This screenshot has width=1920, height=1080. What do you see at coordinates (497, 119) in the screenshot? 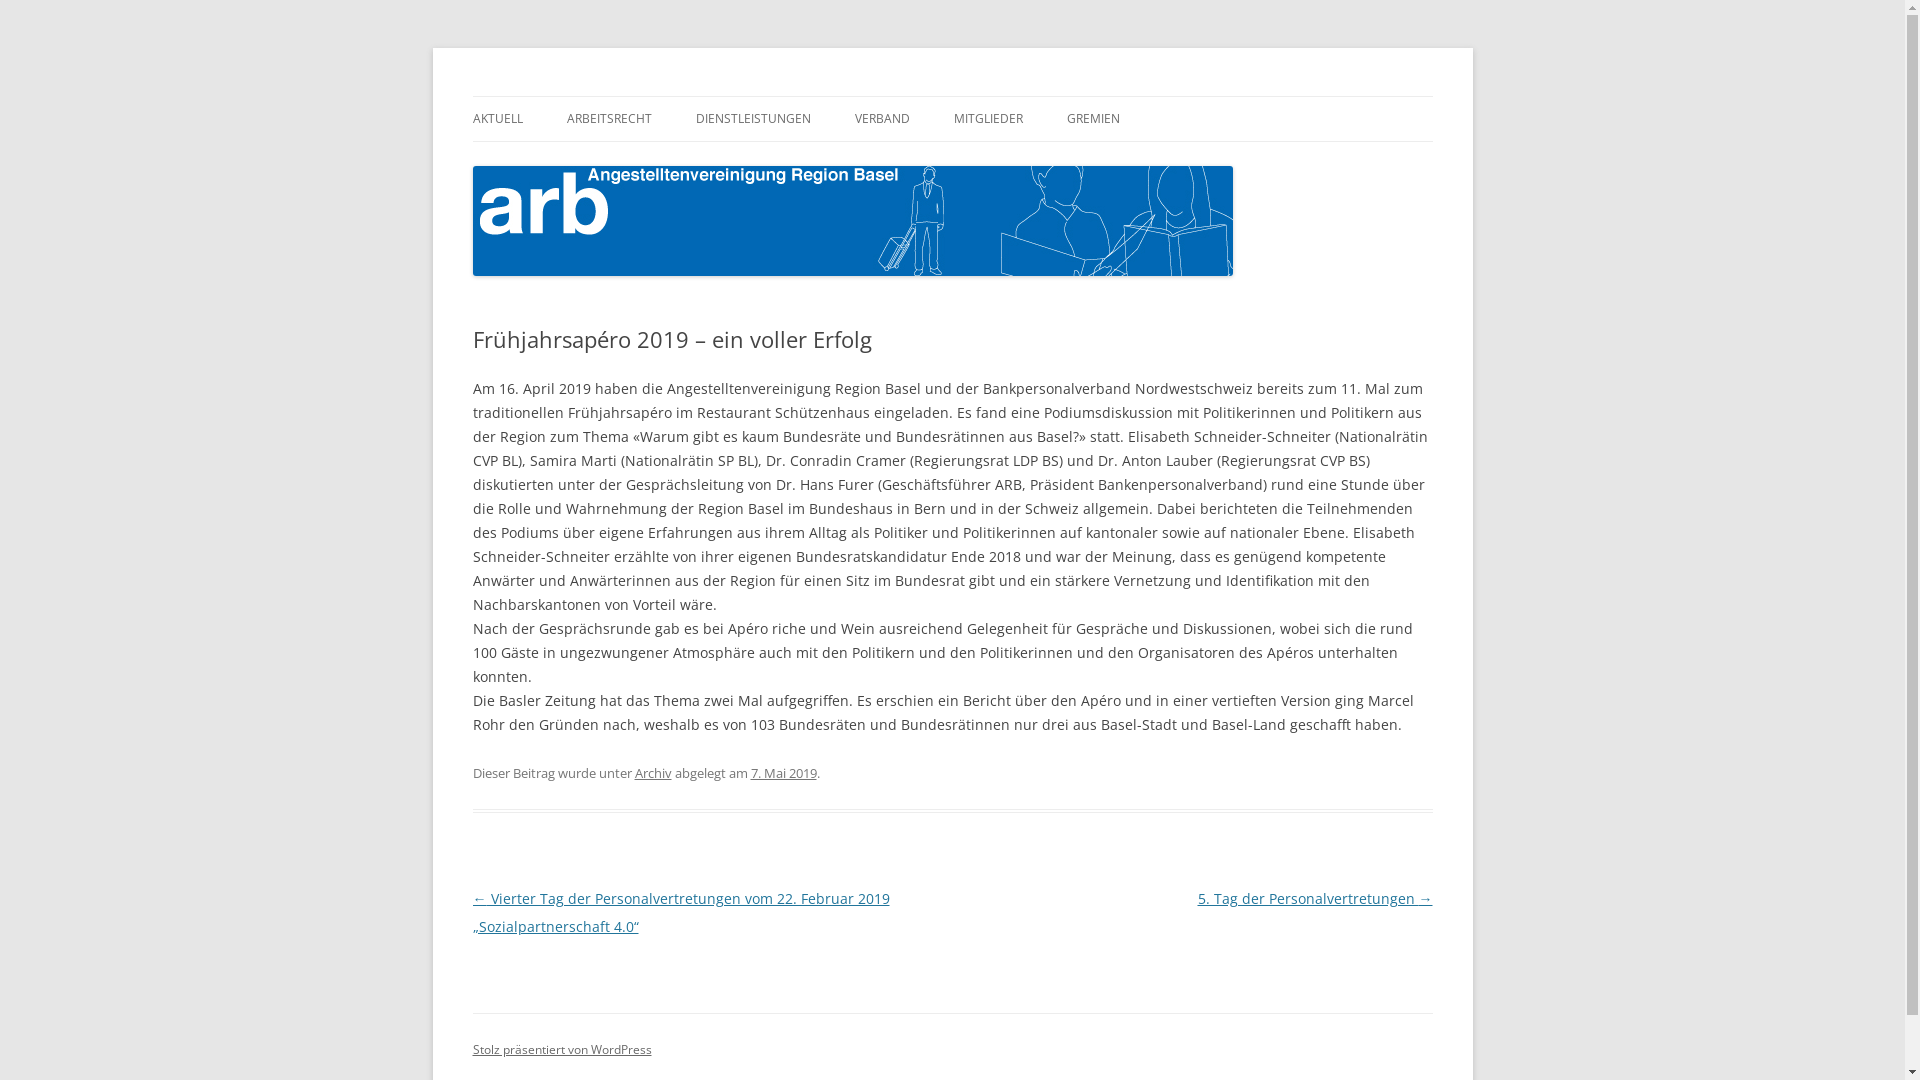
I see `AKTUELL` at bounding box center [497, 119].